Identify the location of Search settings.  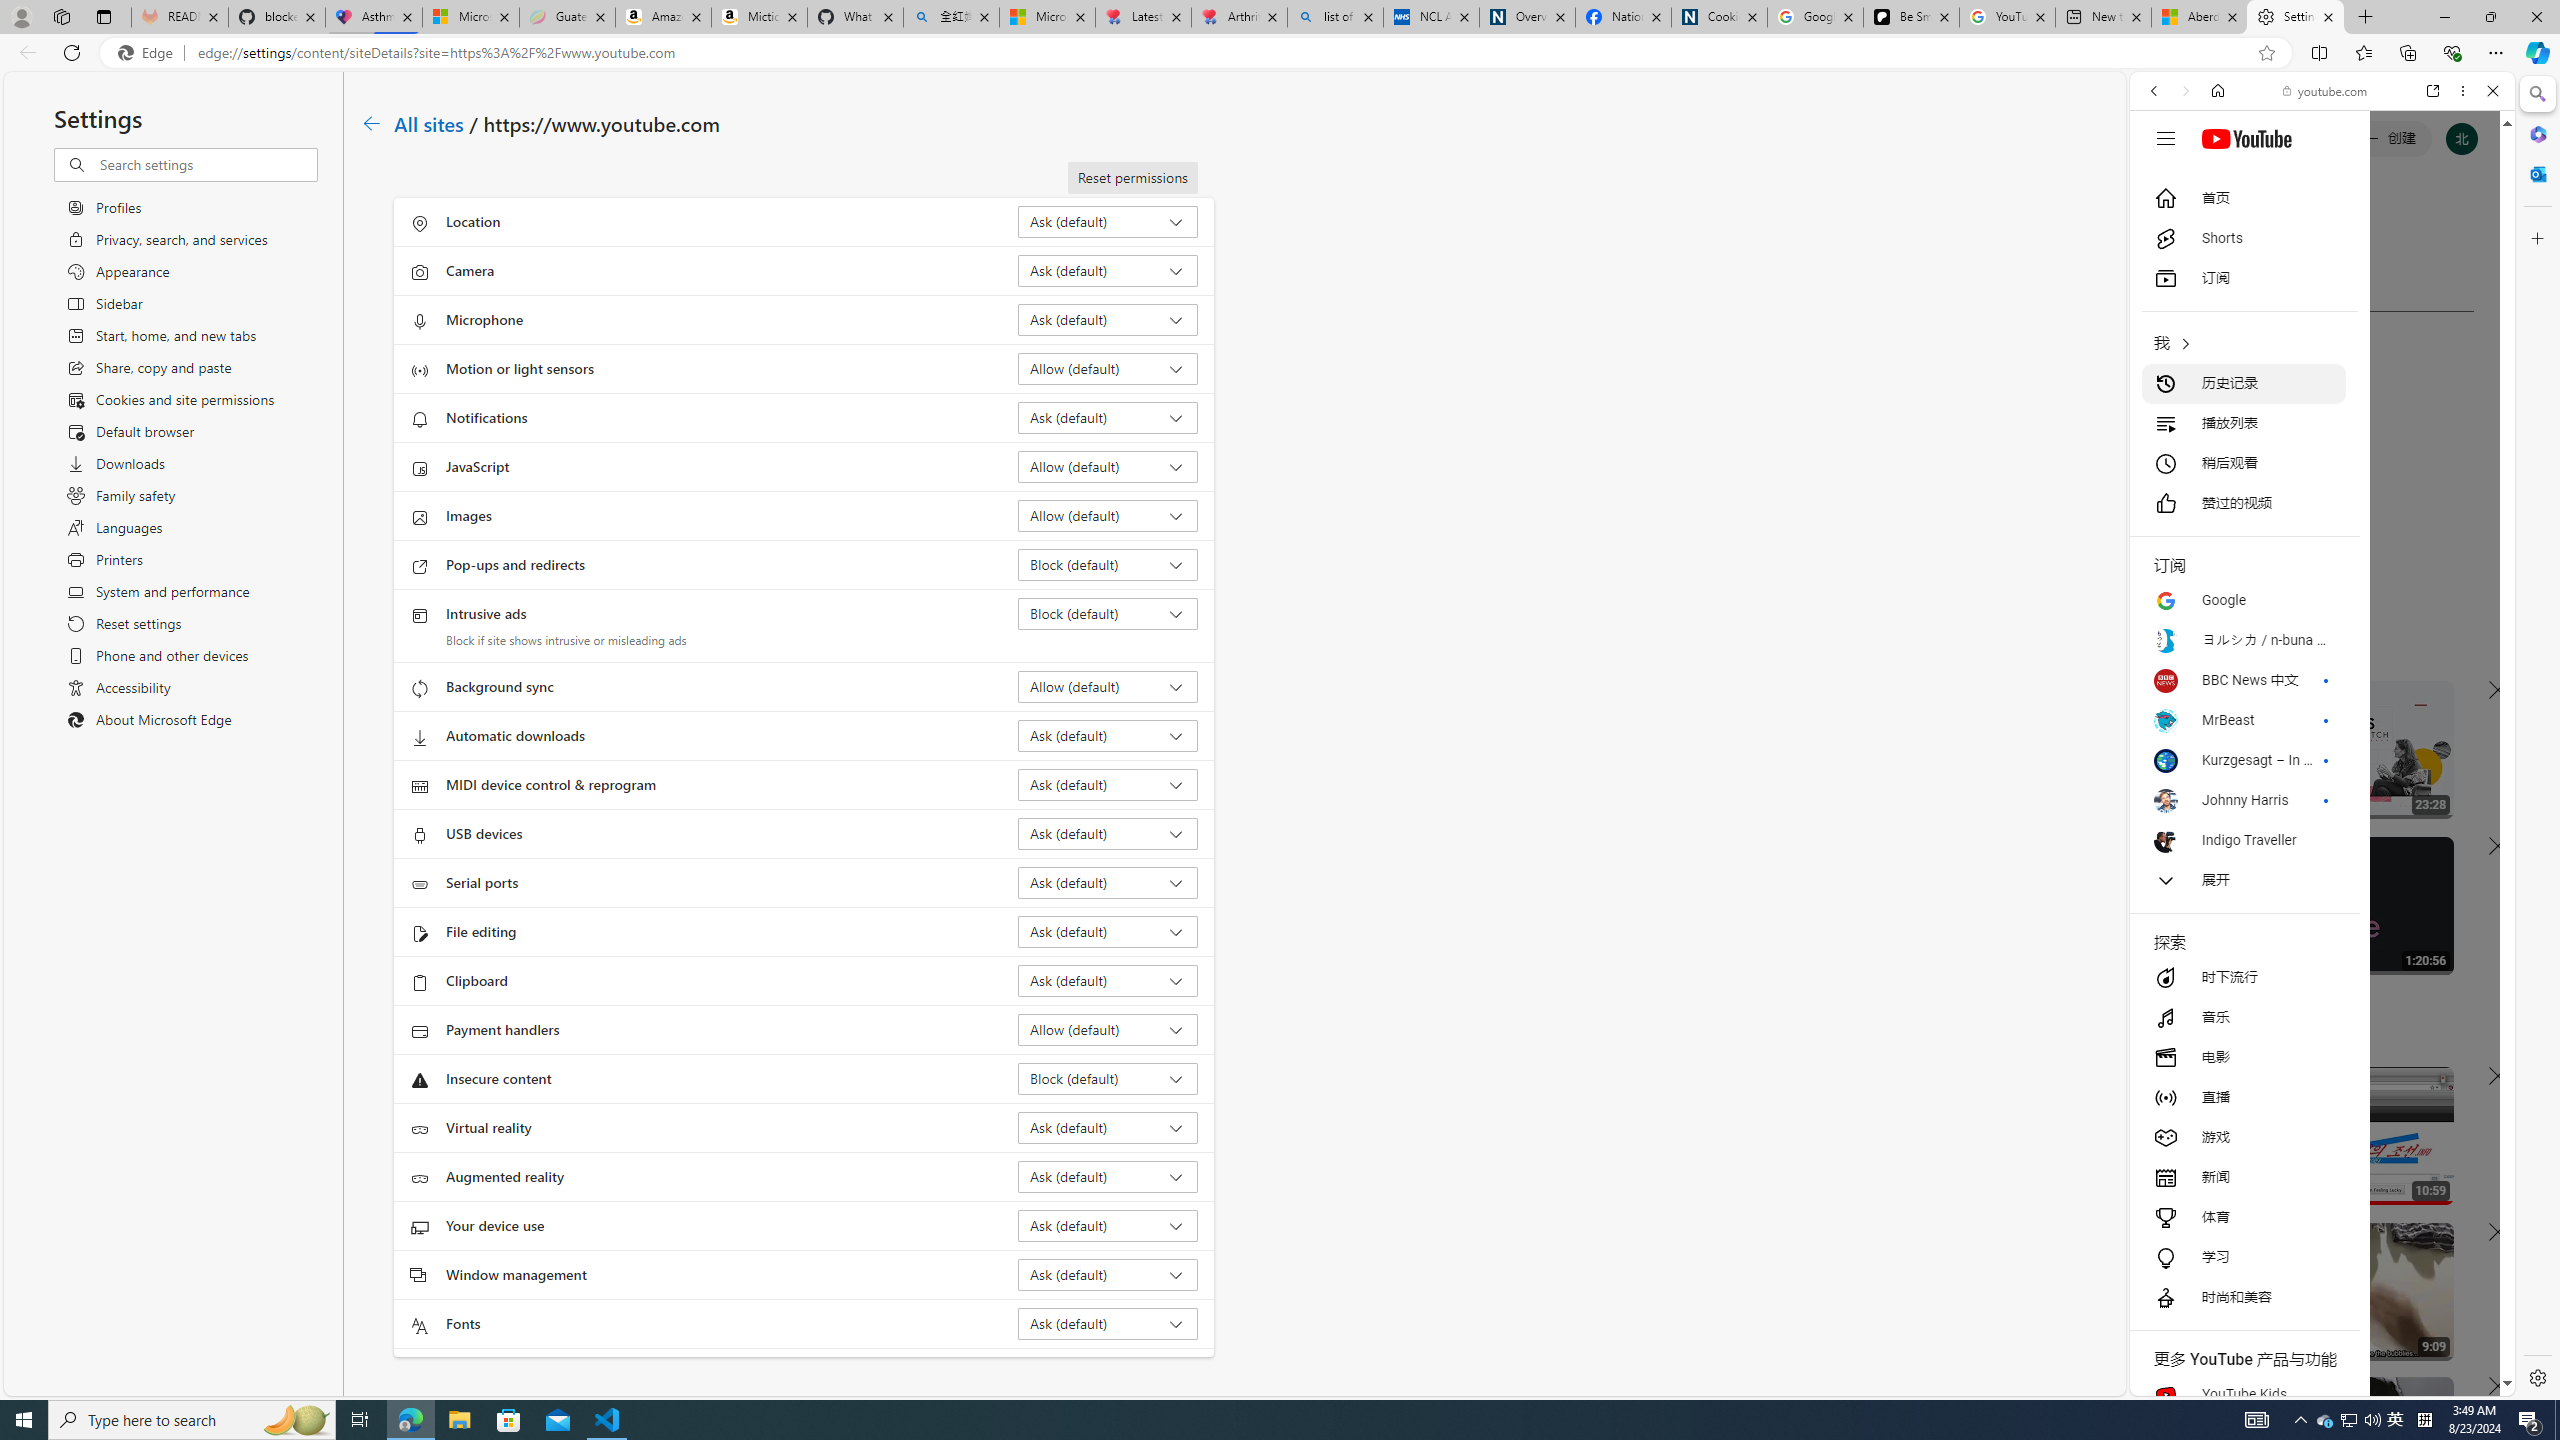
(206, 164).